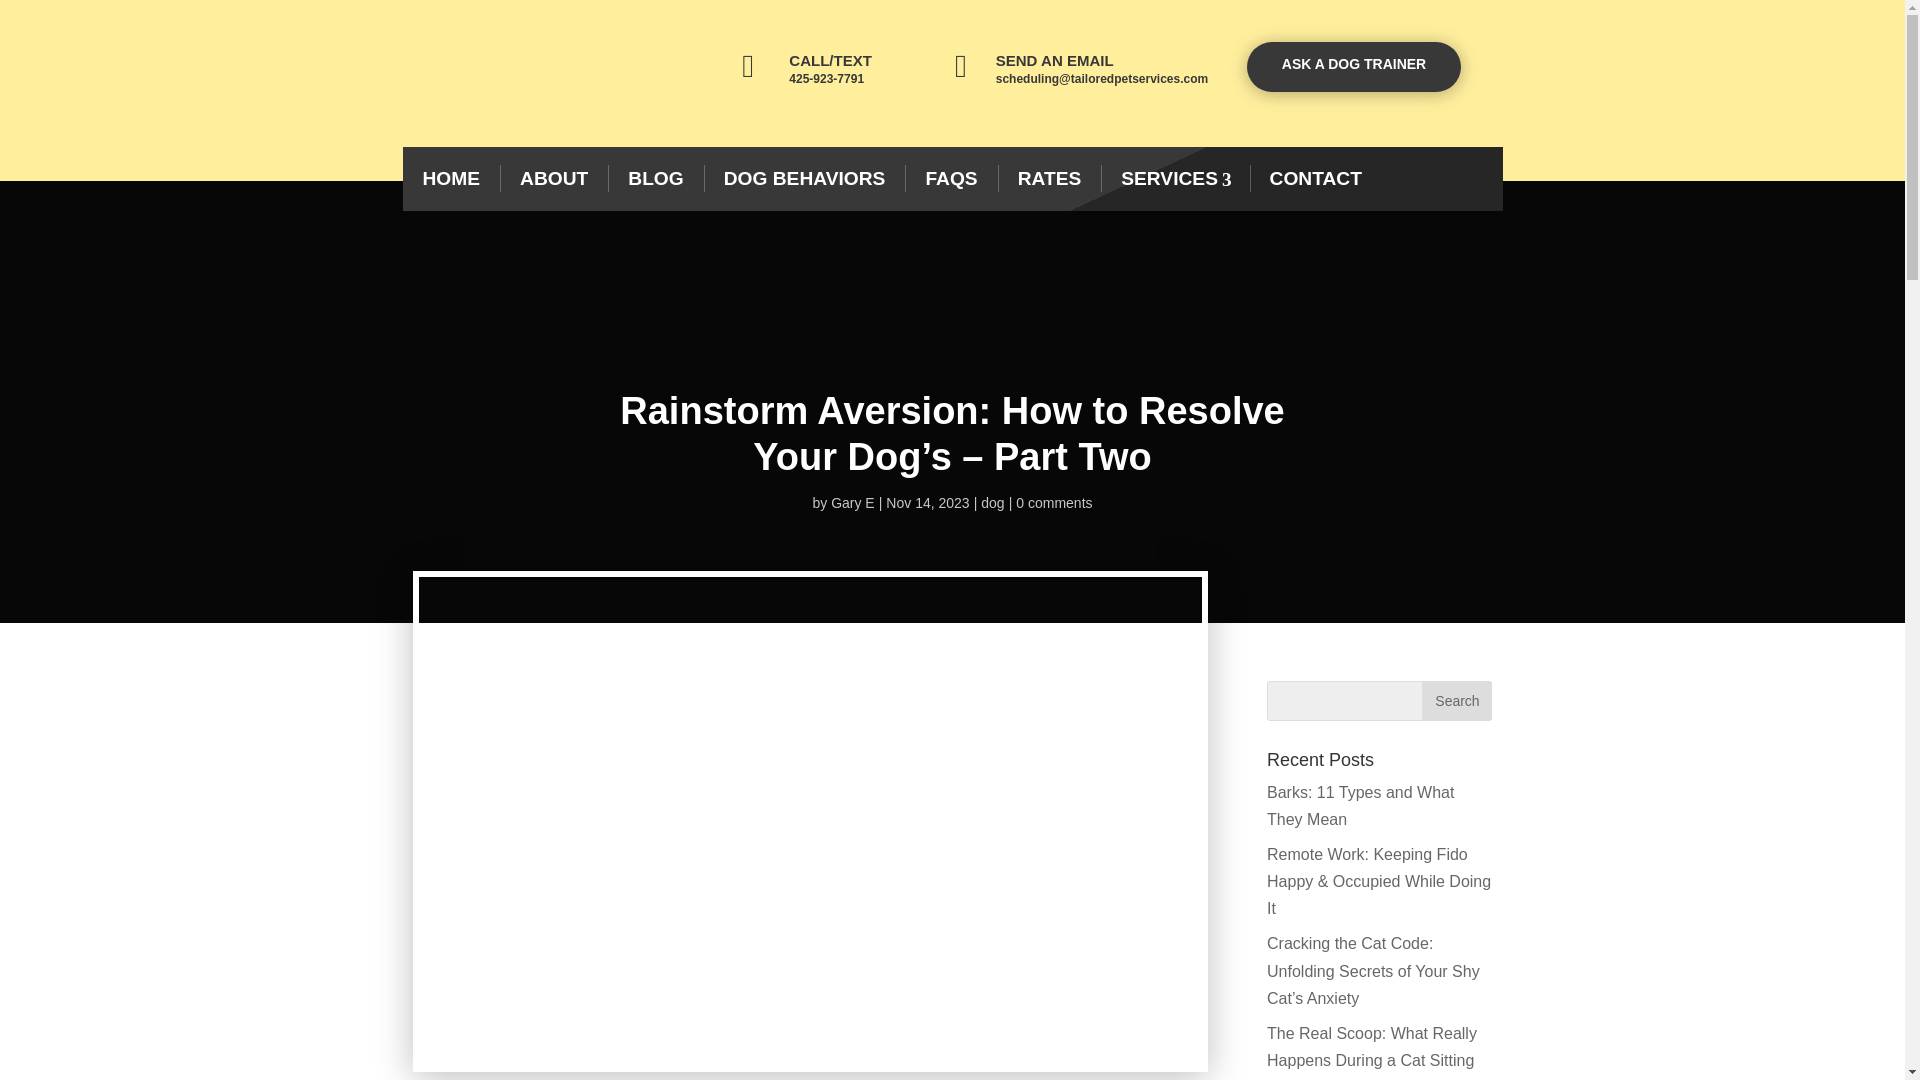 The height and width of the screenshot is (1080, 1920). I want to click on Barks: 11 Types and What They Mean, so click(1360, 806).